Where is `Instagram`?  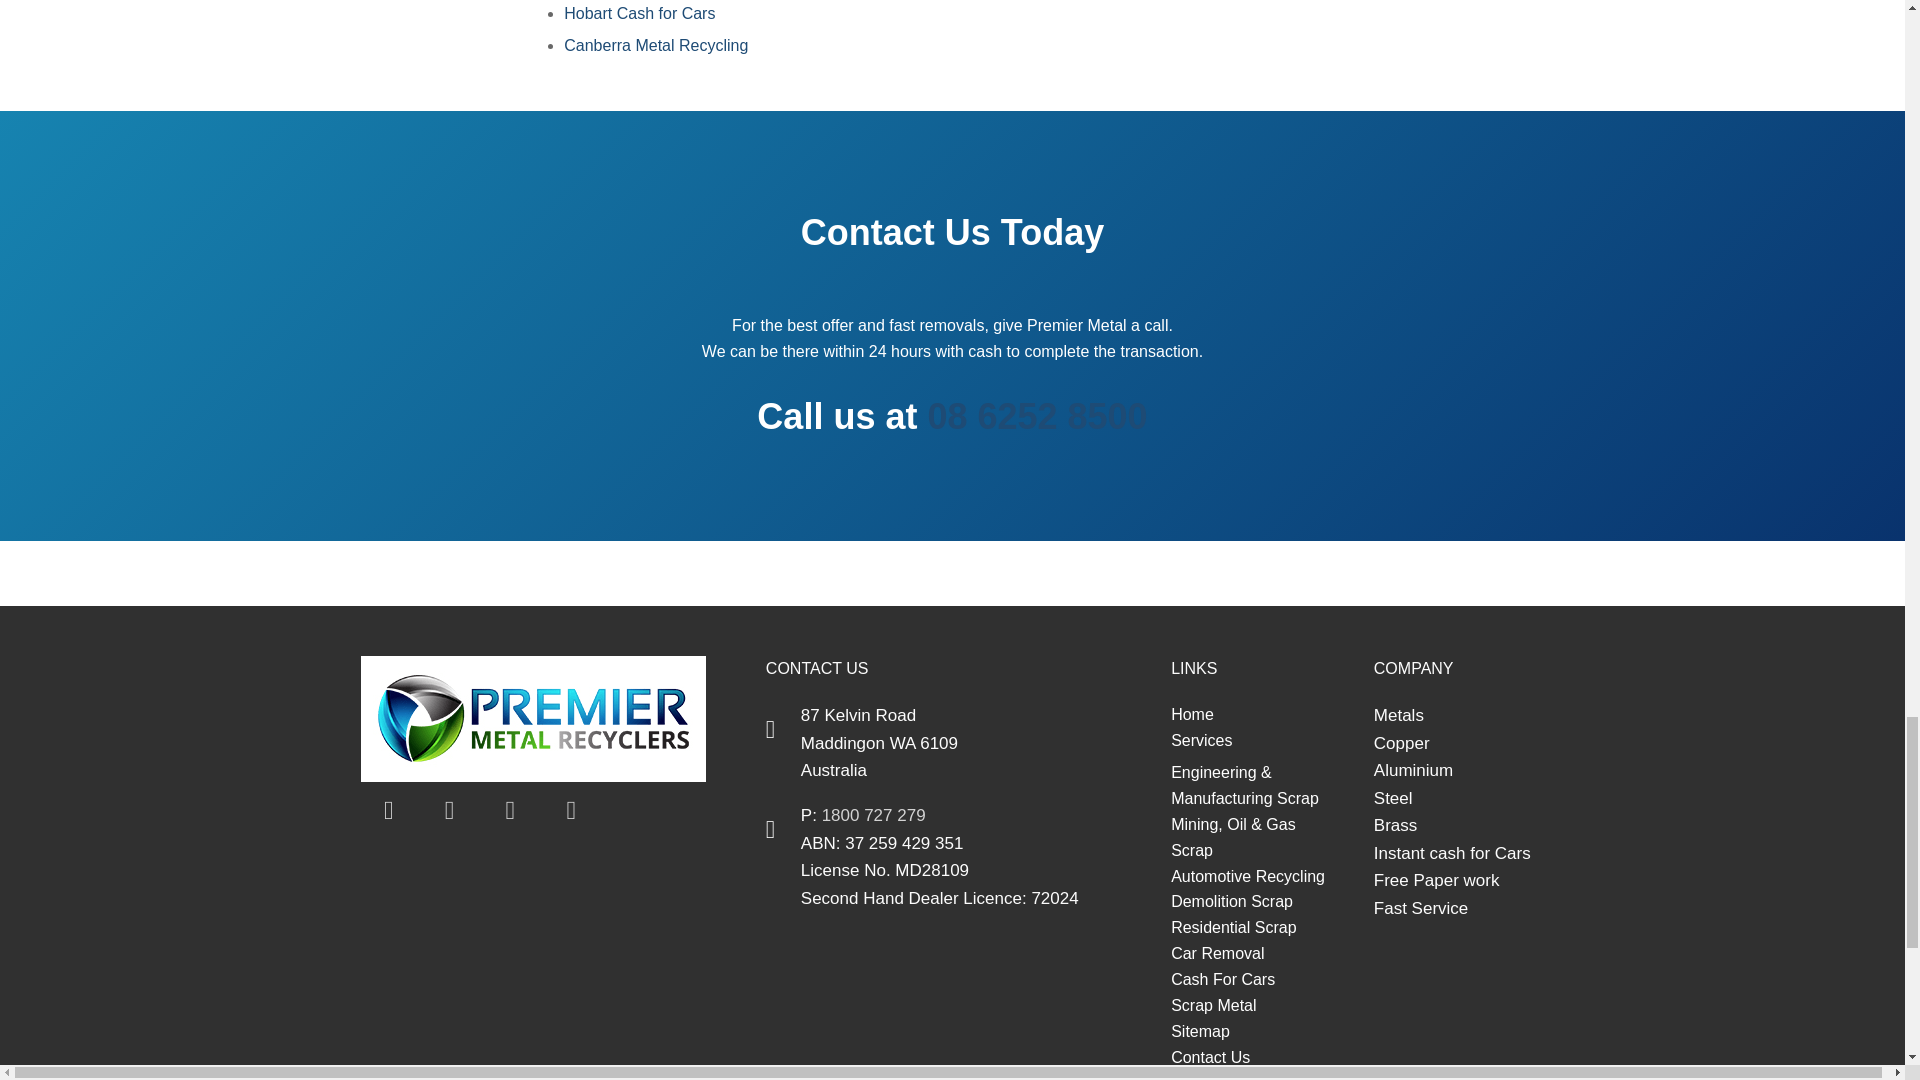 Instagram is located at coordinates (570, 811).